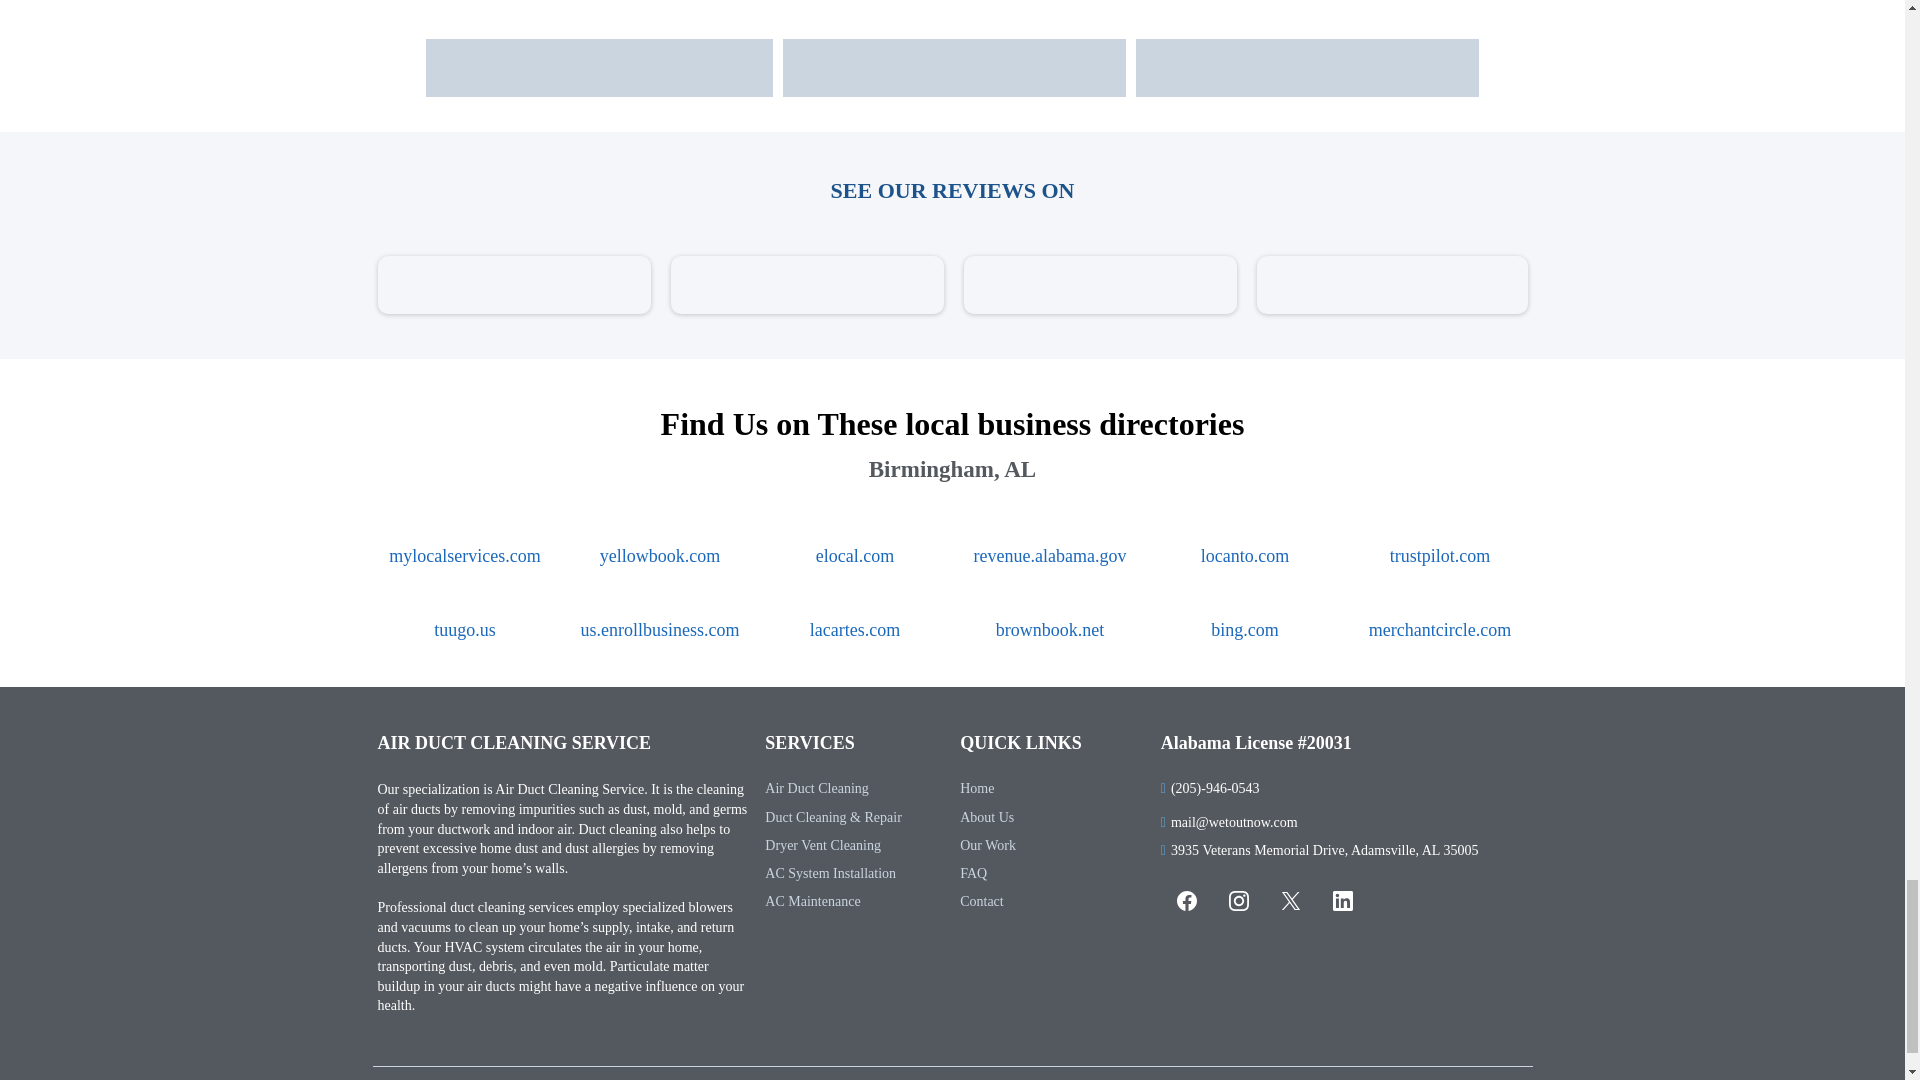  What do you see at coordinates (1244, 556) in the screenshot?
I see `locanto.com` at bounding box center [1244, 556].